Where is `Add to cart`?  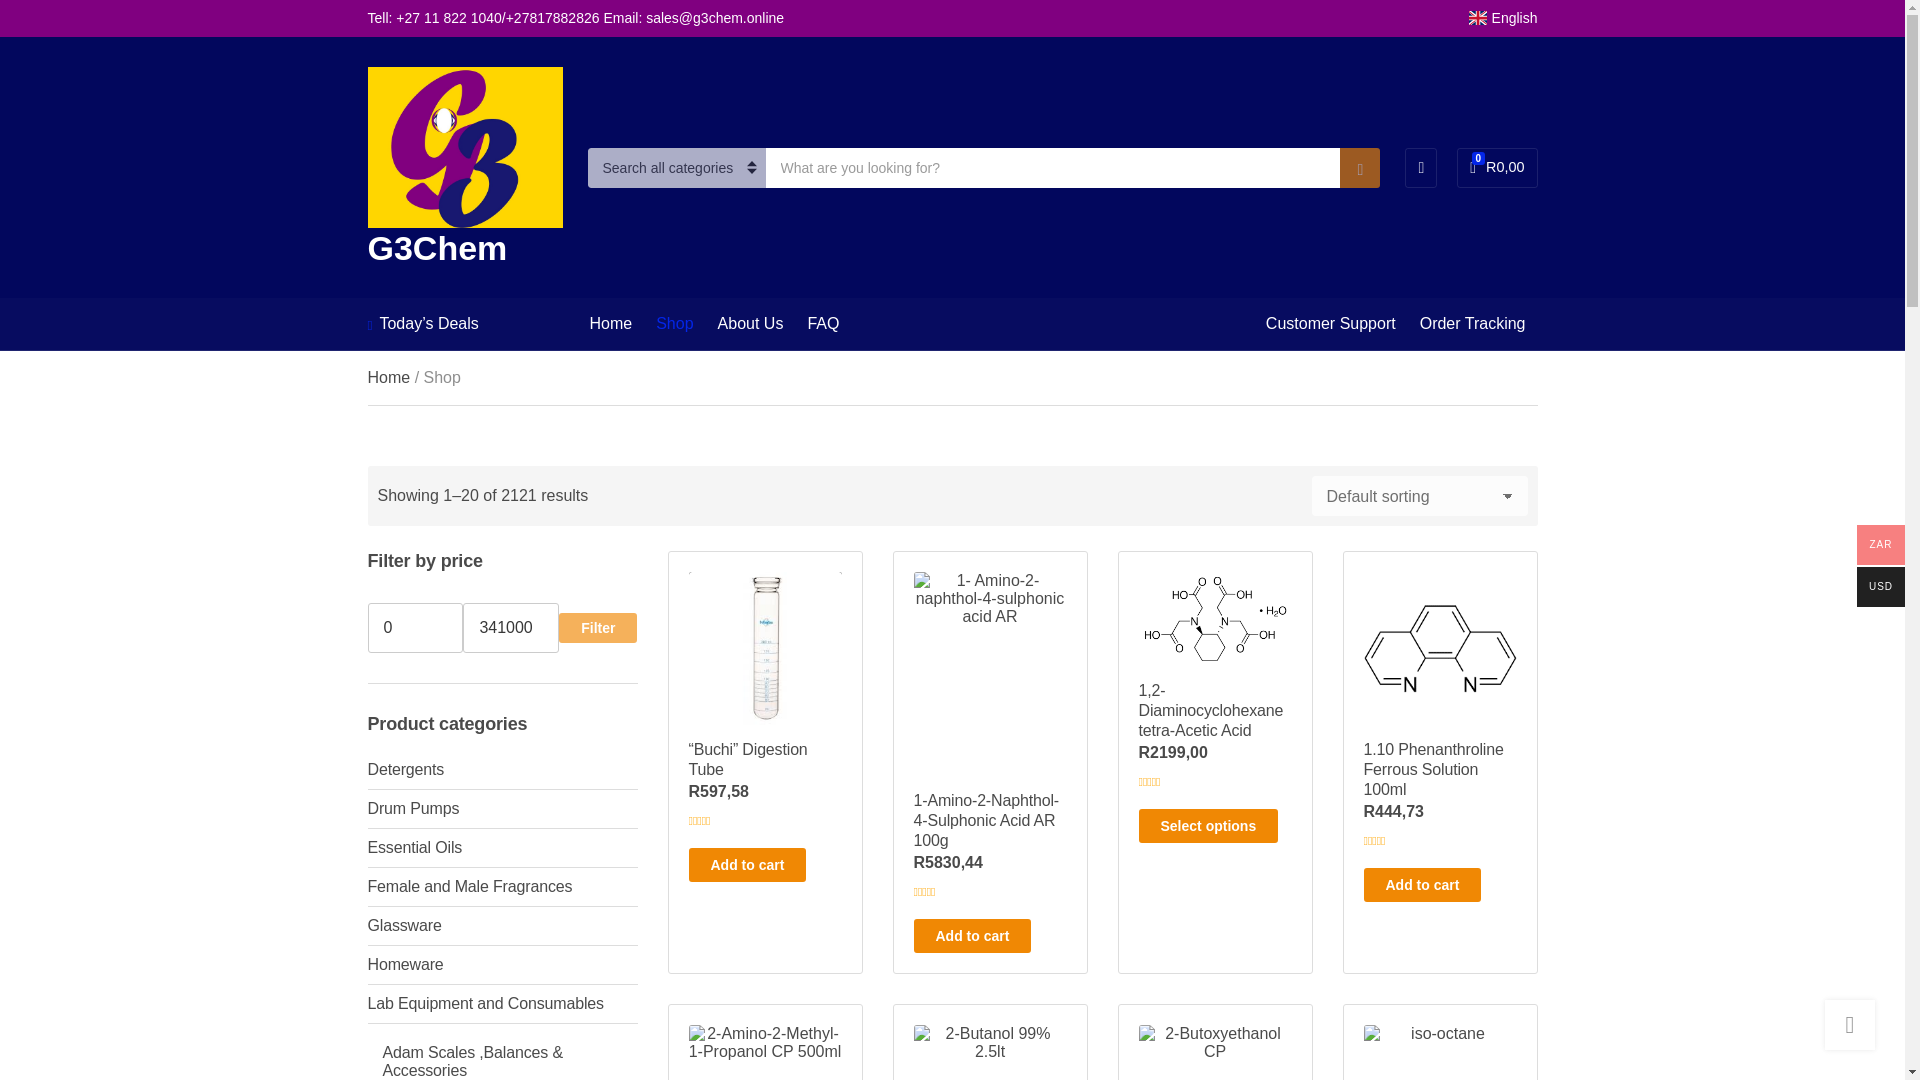
Add to cart is located at coordinates (746, 864).